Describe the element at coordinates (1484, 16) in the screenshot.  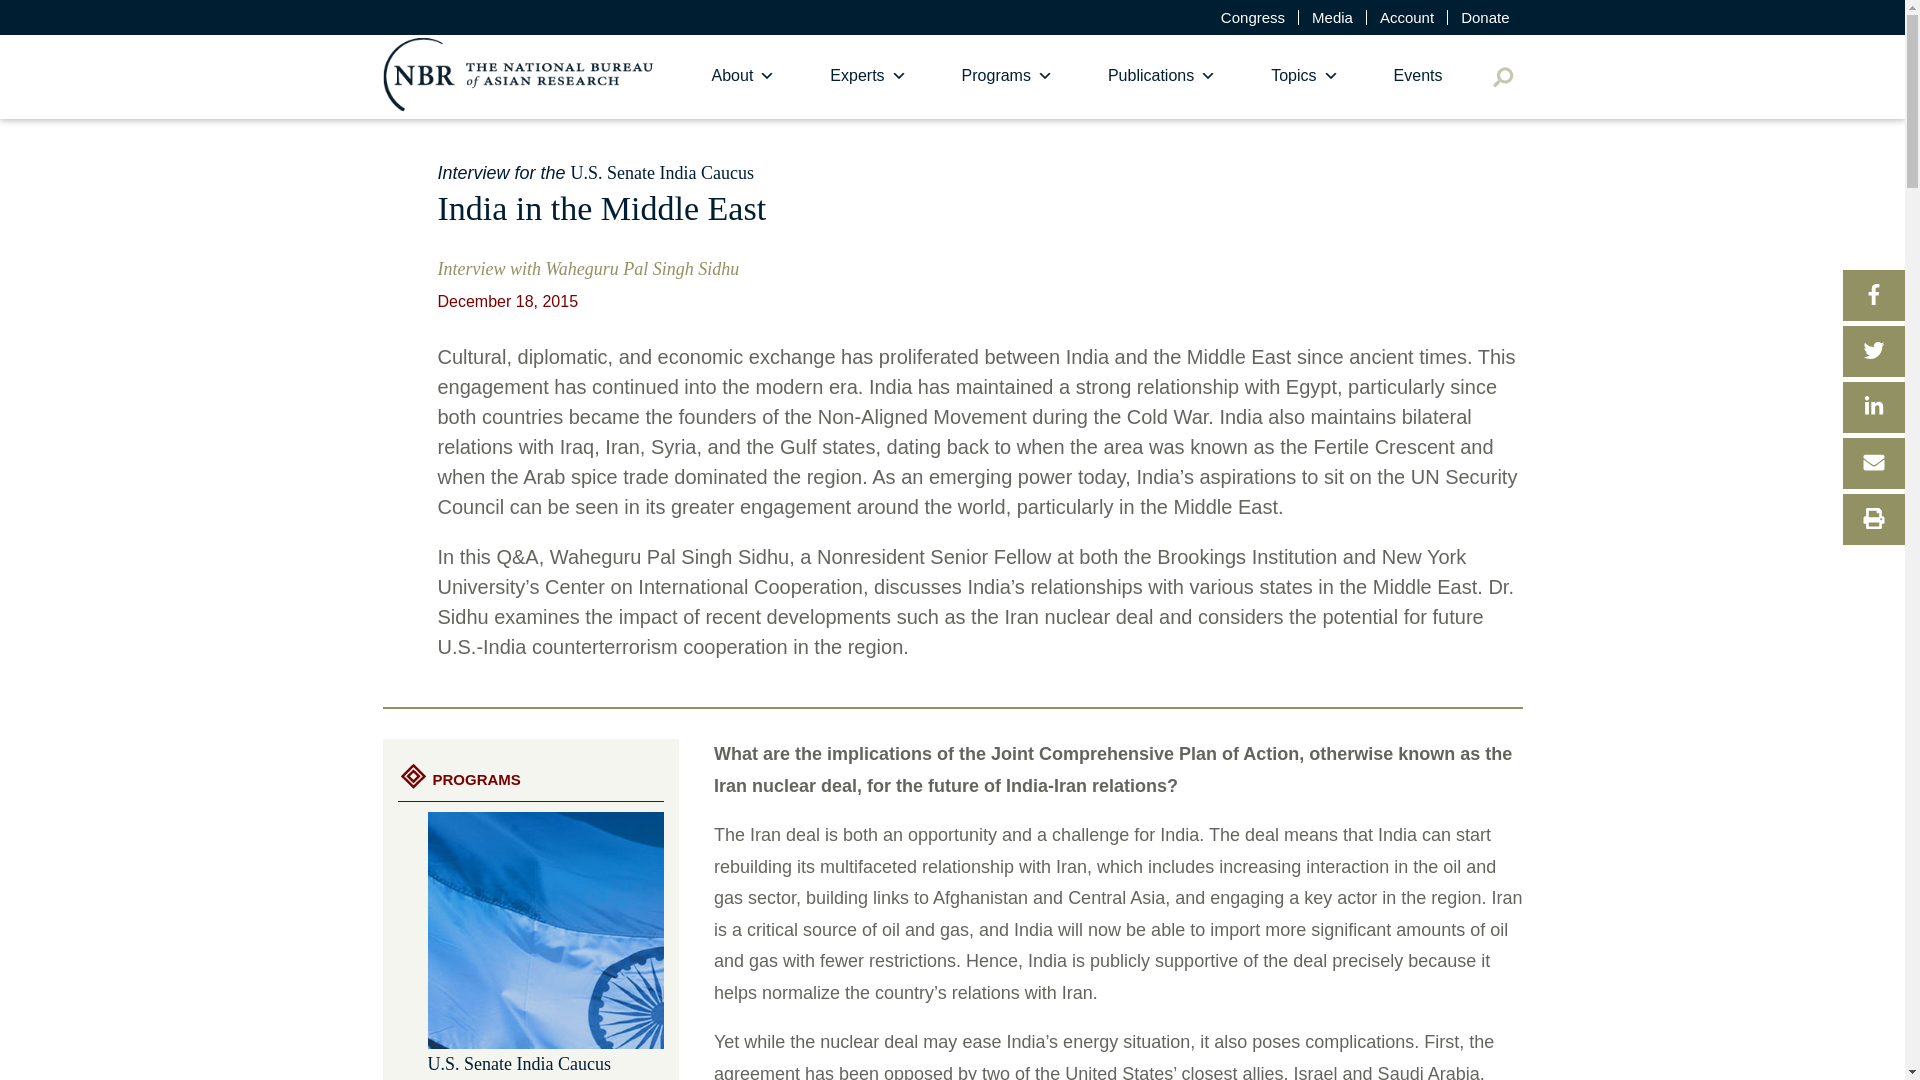
I see `Donate` at that location.